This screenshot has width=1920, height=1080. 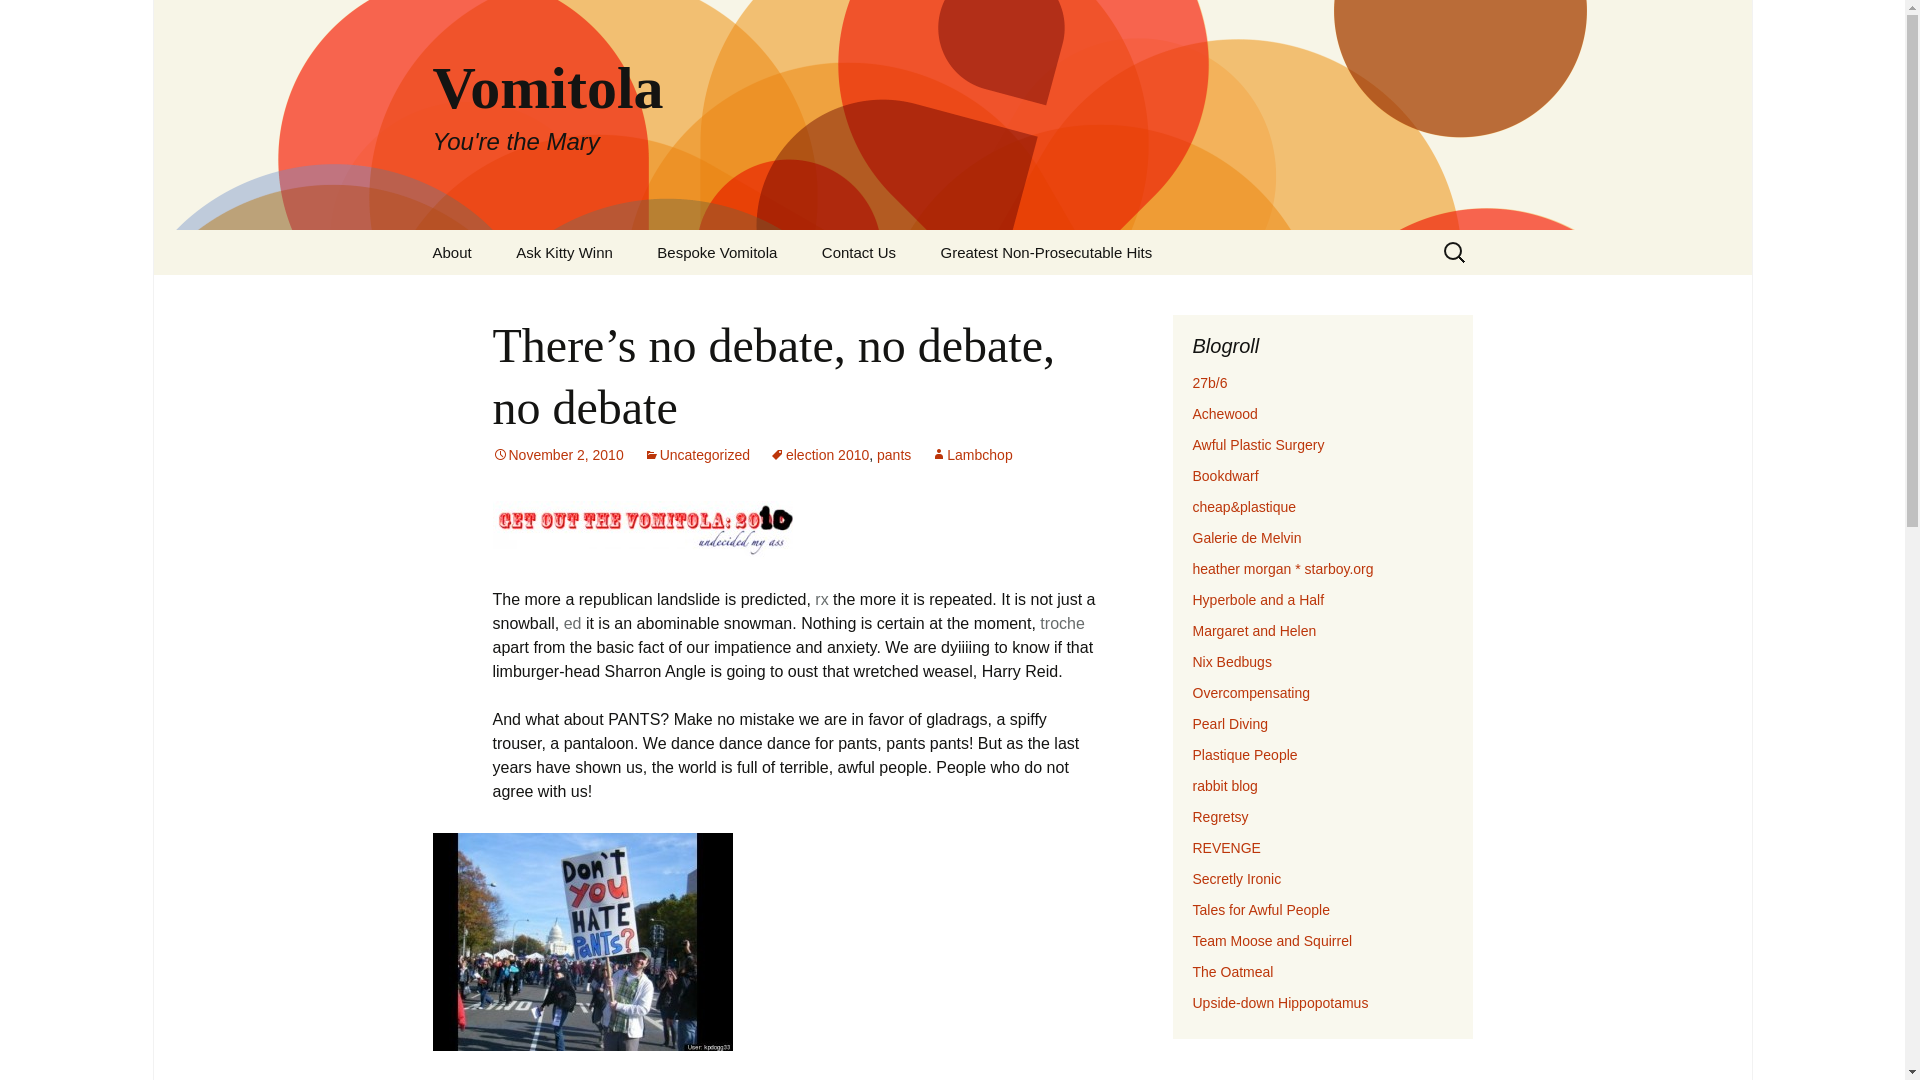 I want to click on velociraptors, pirates, sharks and boats, so click(x=1258, y=600).